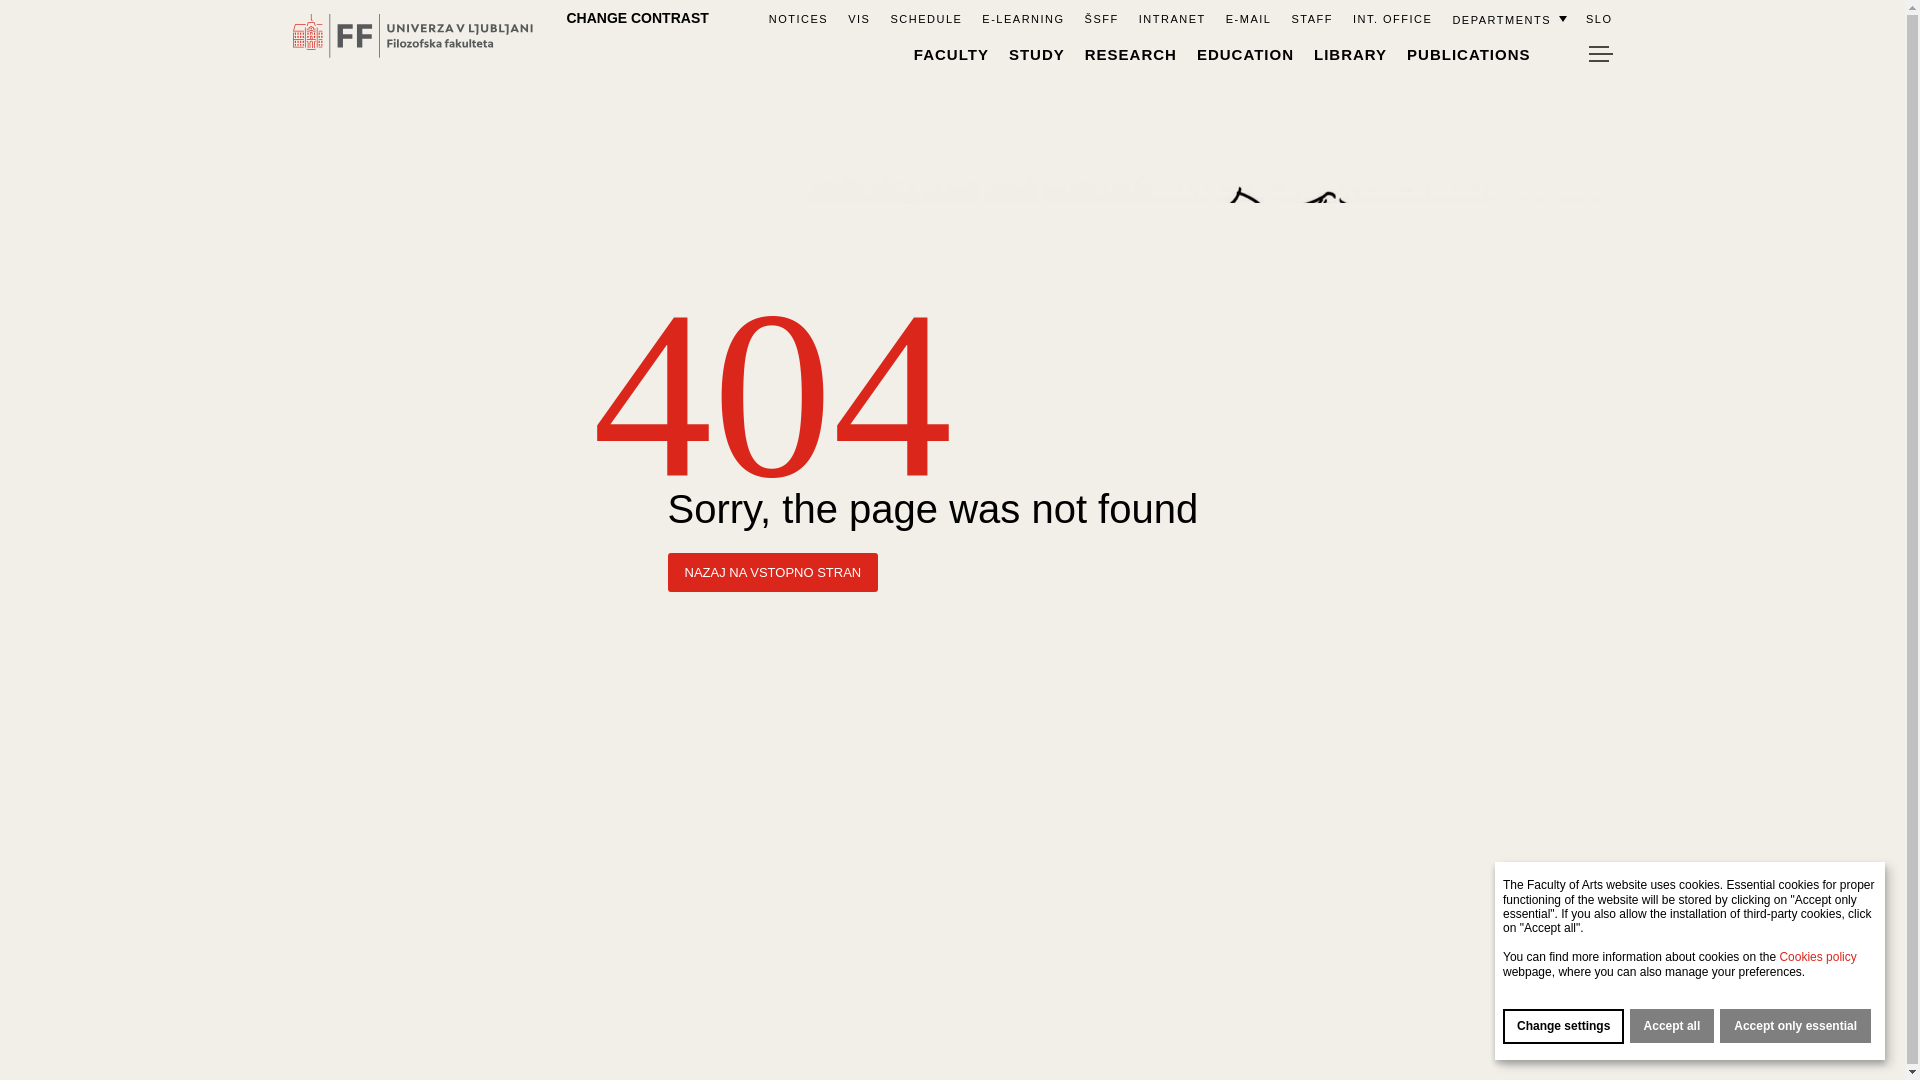 The width and height of the screenshot is (1920, 1080). I want to click on NOTICES, so click(798, 18).